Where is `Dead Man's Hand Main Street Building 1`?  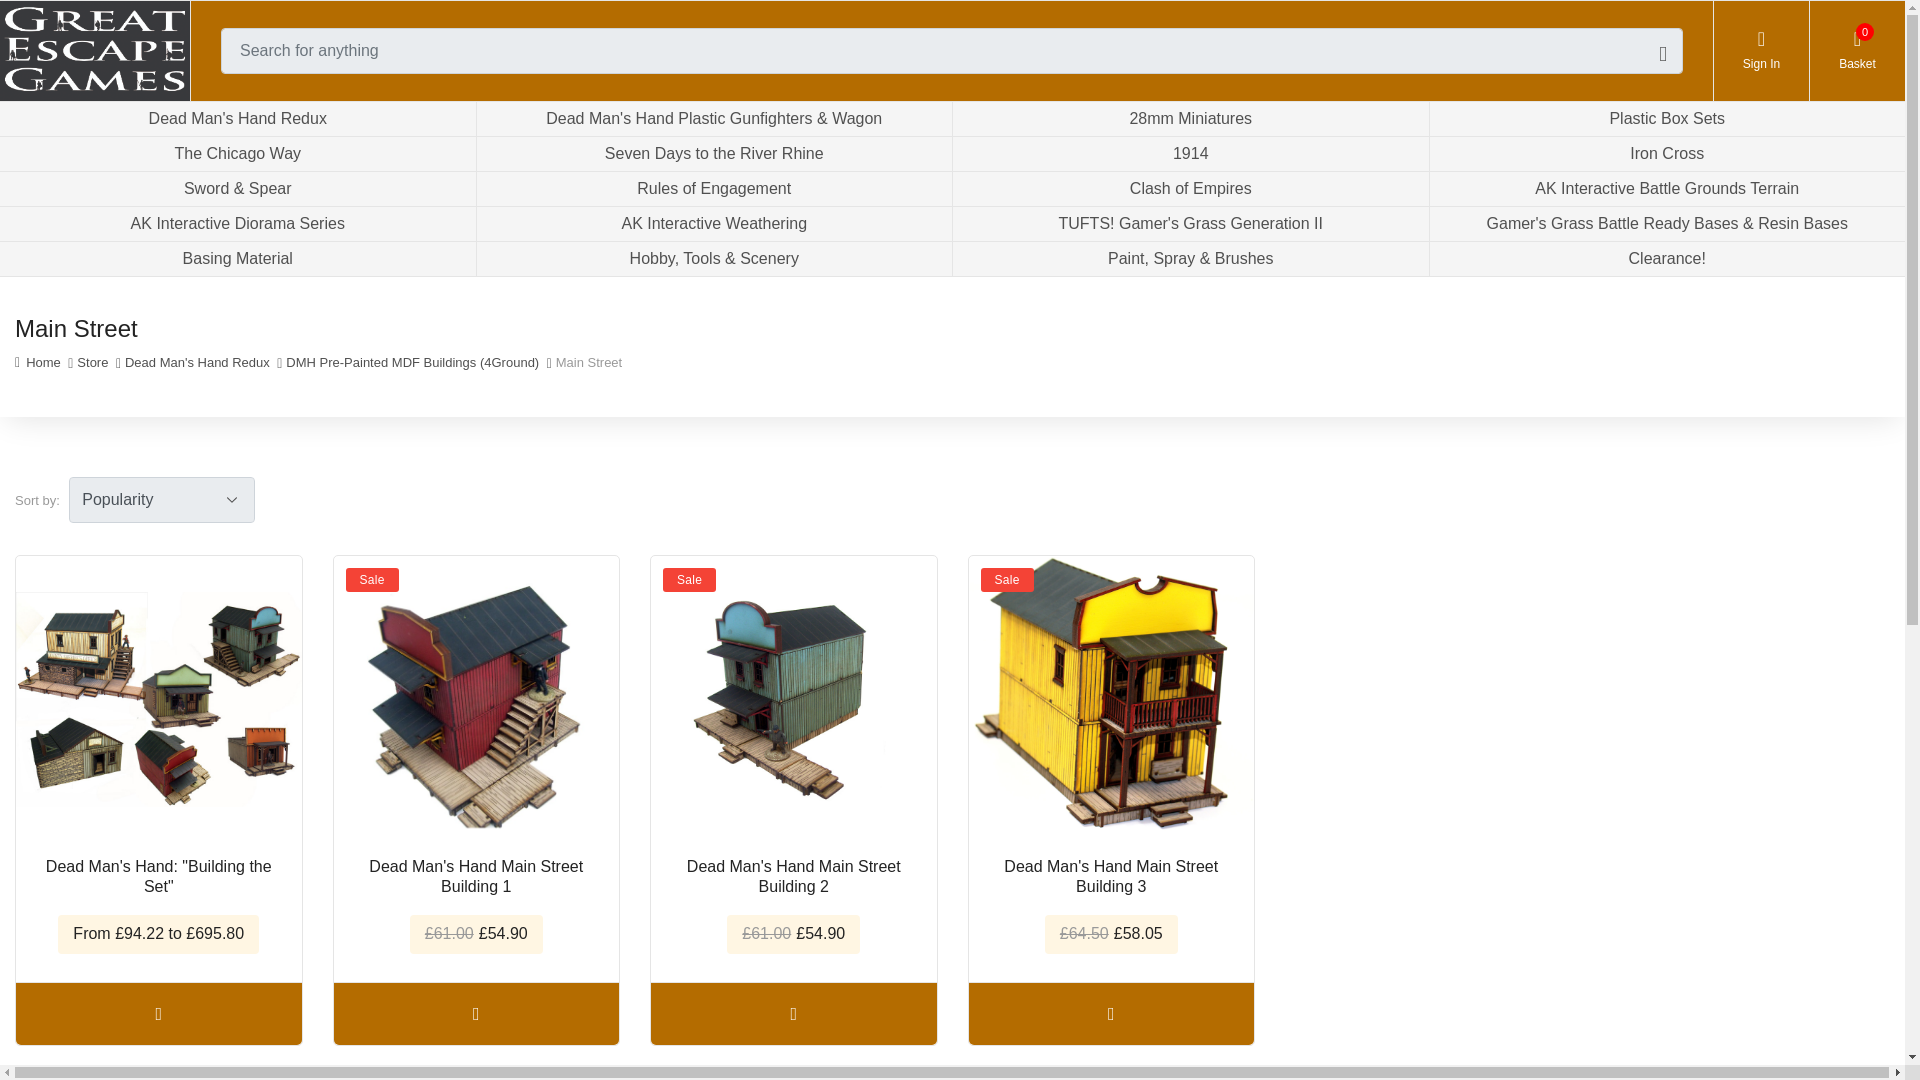 Dead Man's Hand Main Street Building 1 is located at coordinates (1761, 51).